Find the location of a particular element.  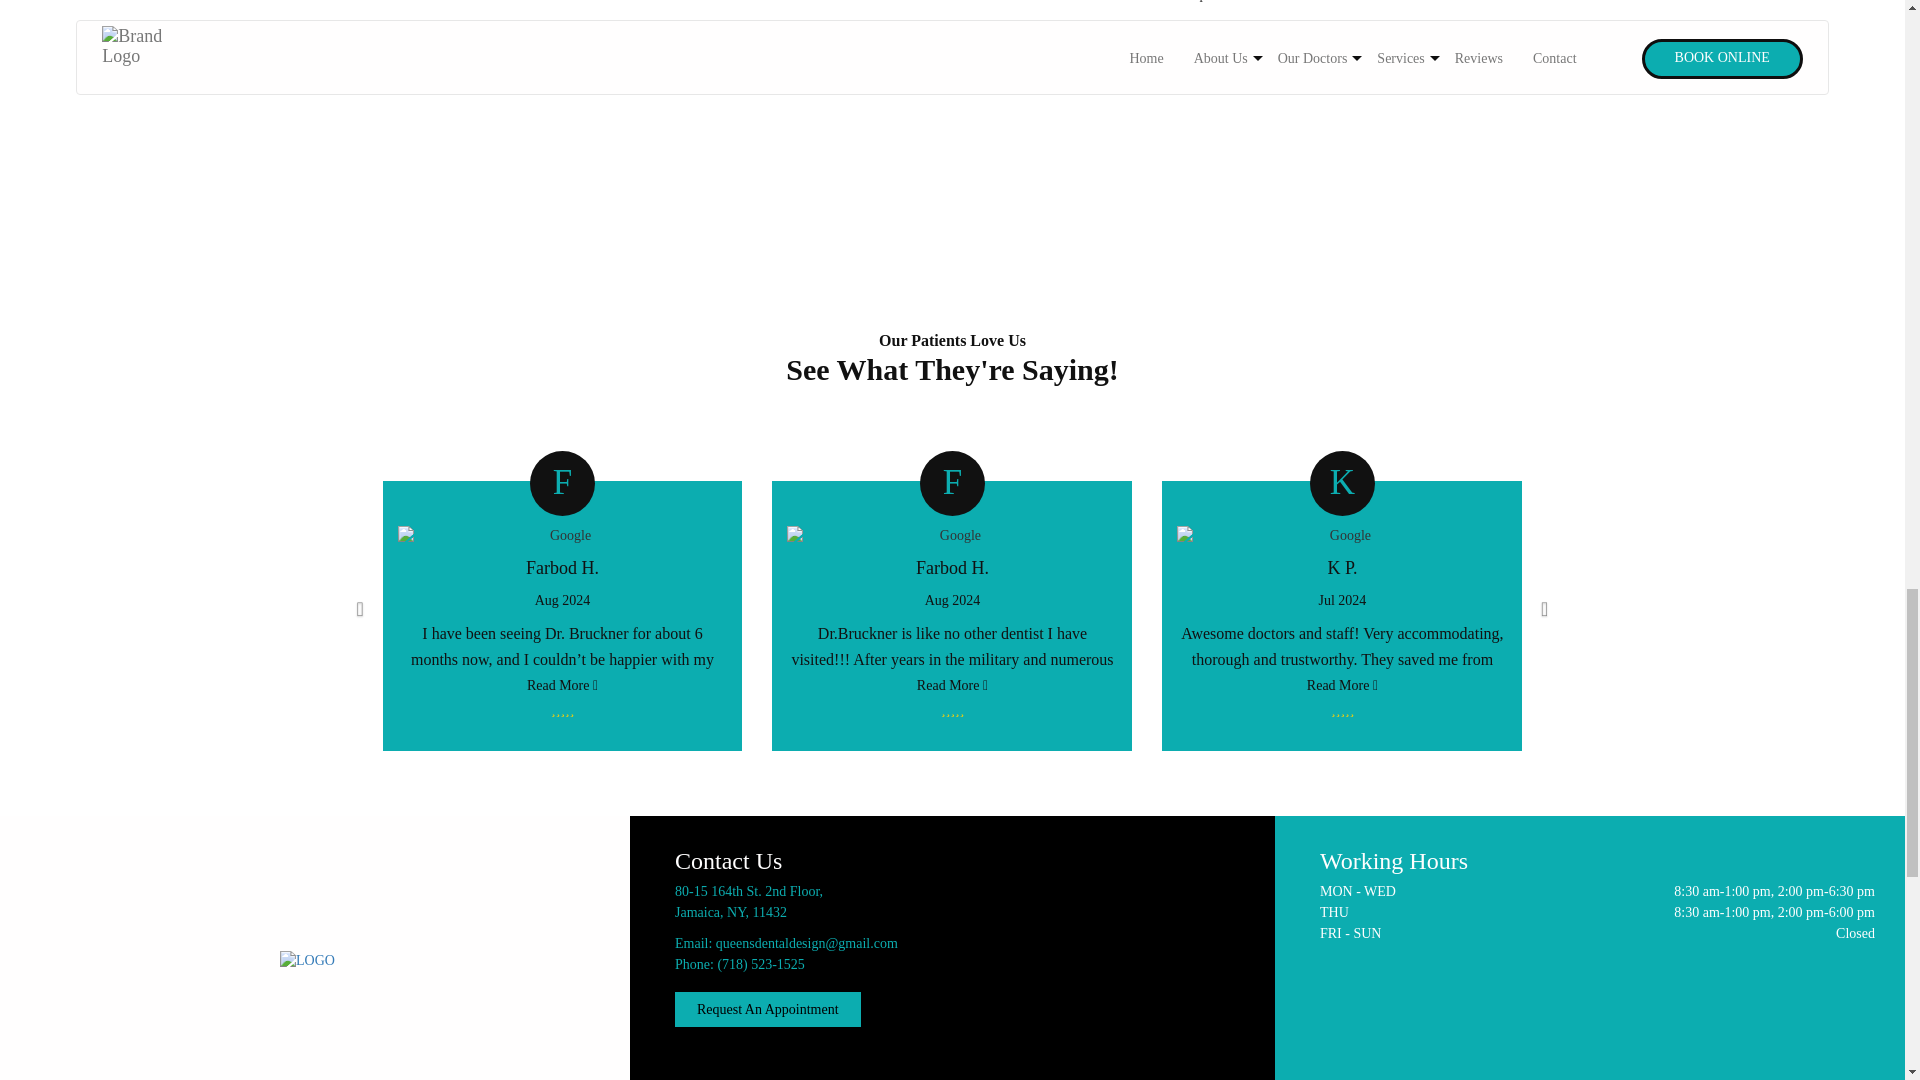

Google is located at coordinates (952, 536).